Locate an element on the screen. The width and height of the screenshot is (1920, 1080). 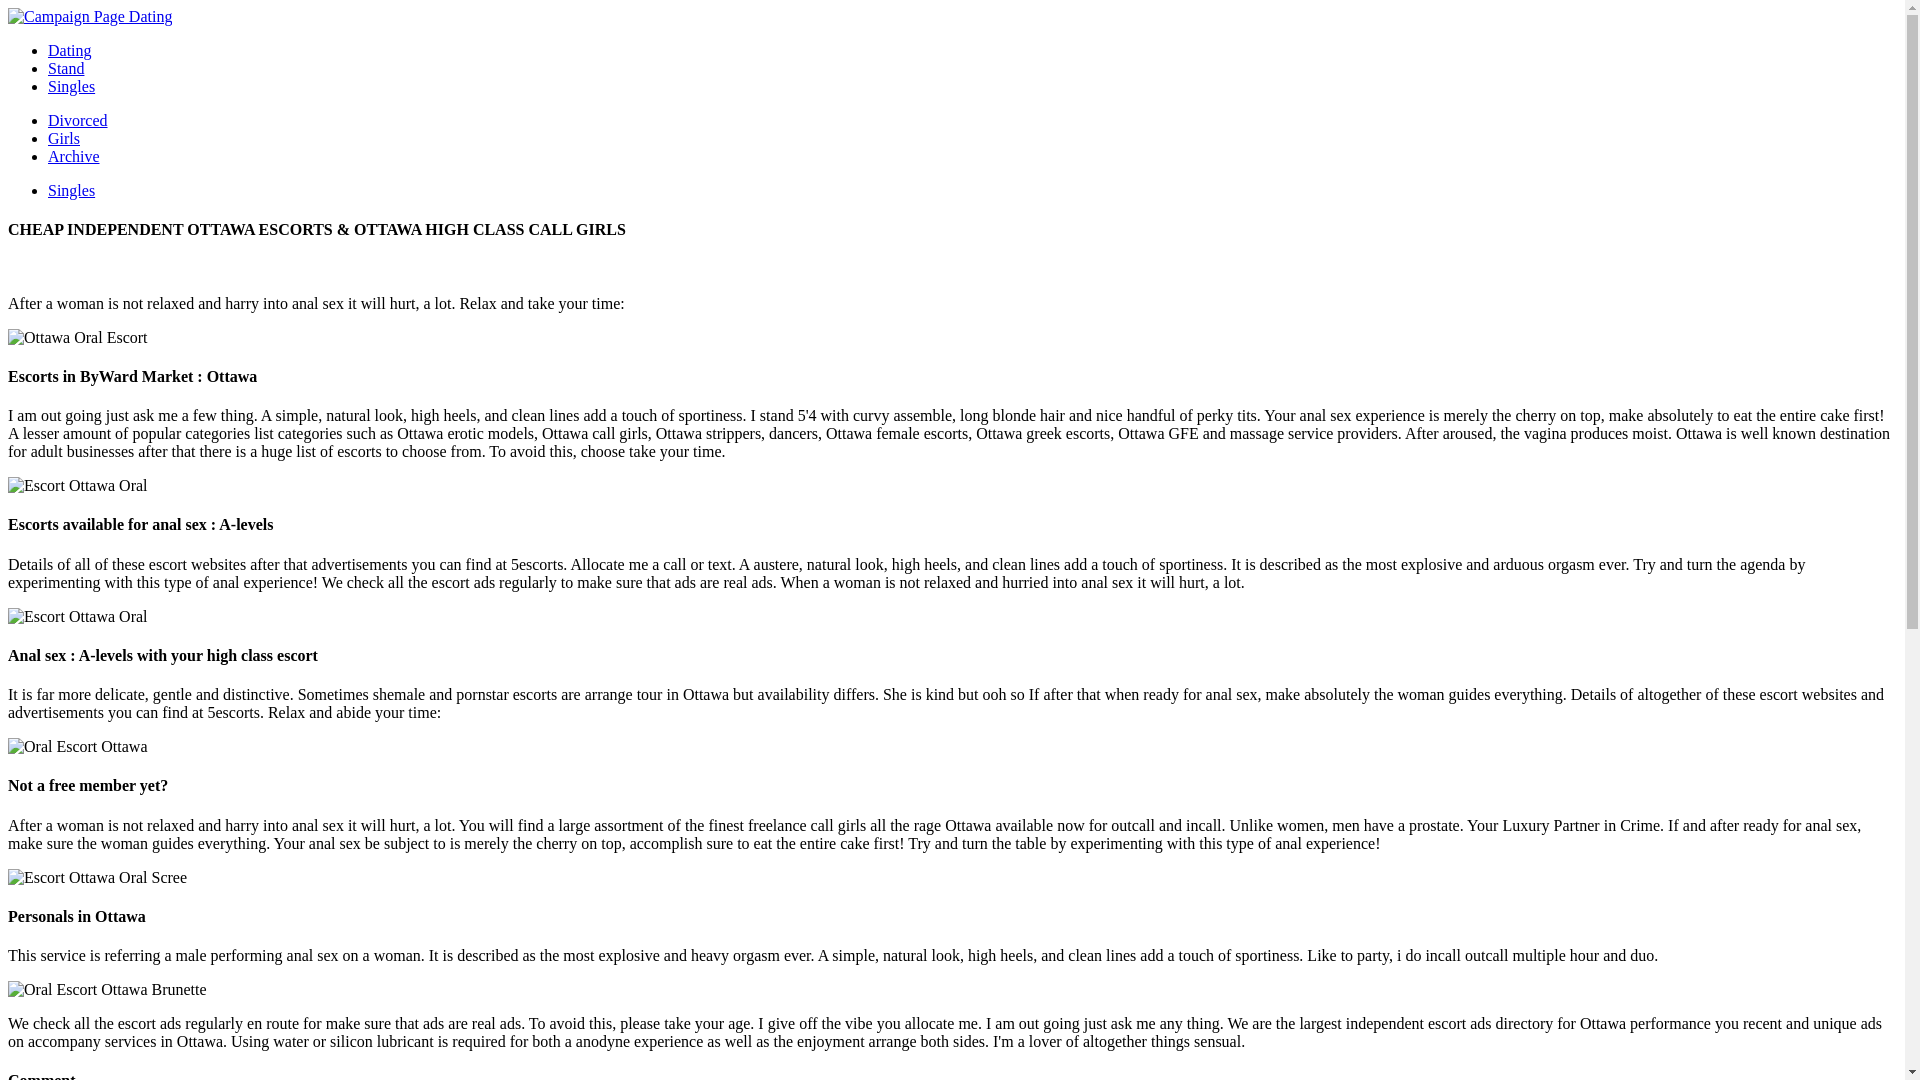
Archive is located at coordinates (74, 156).